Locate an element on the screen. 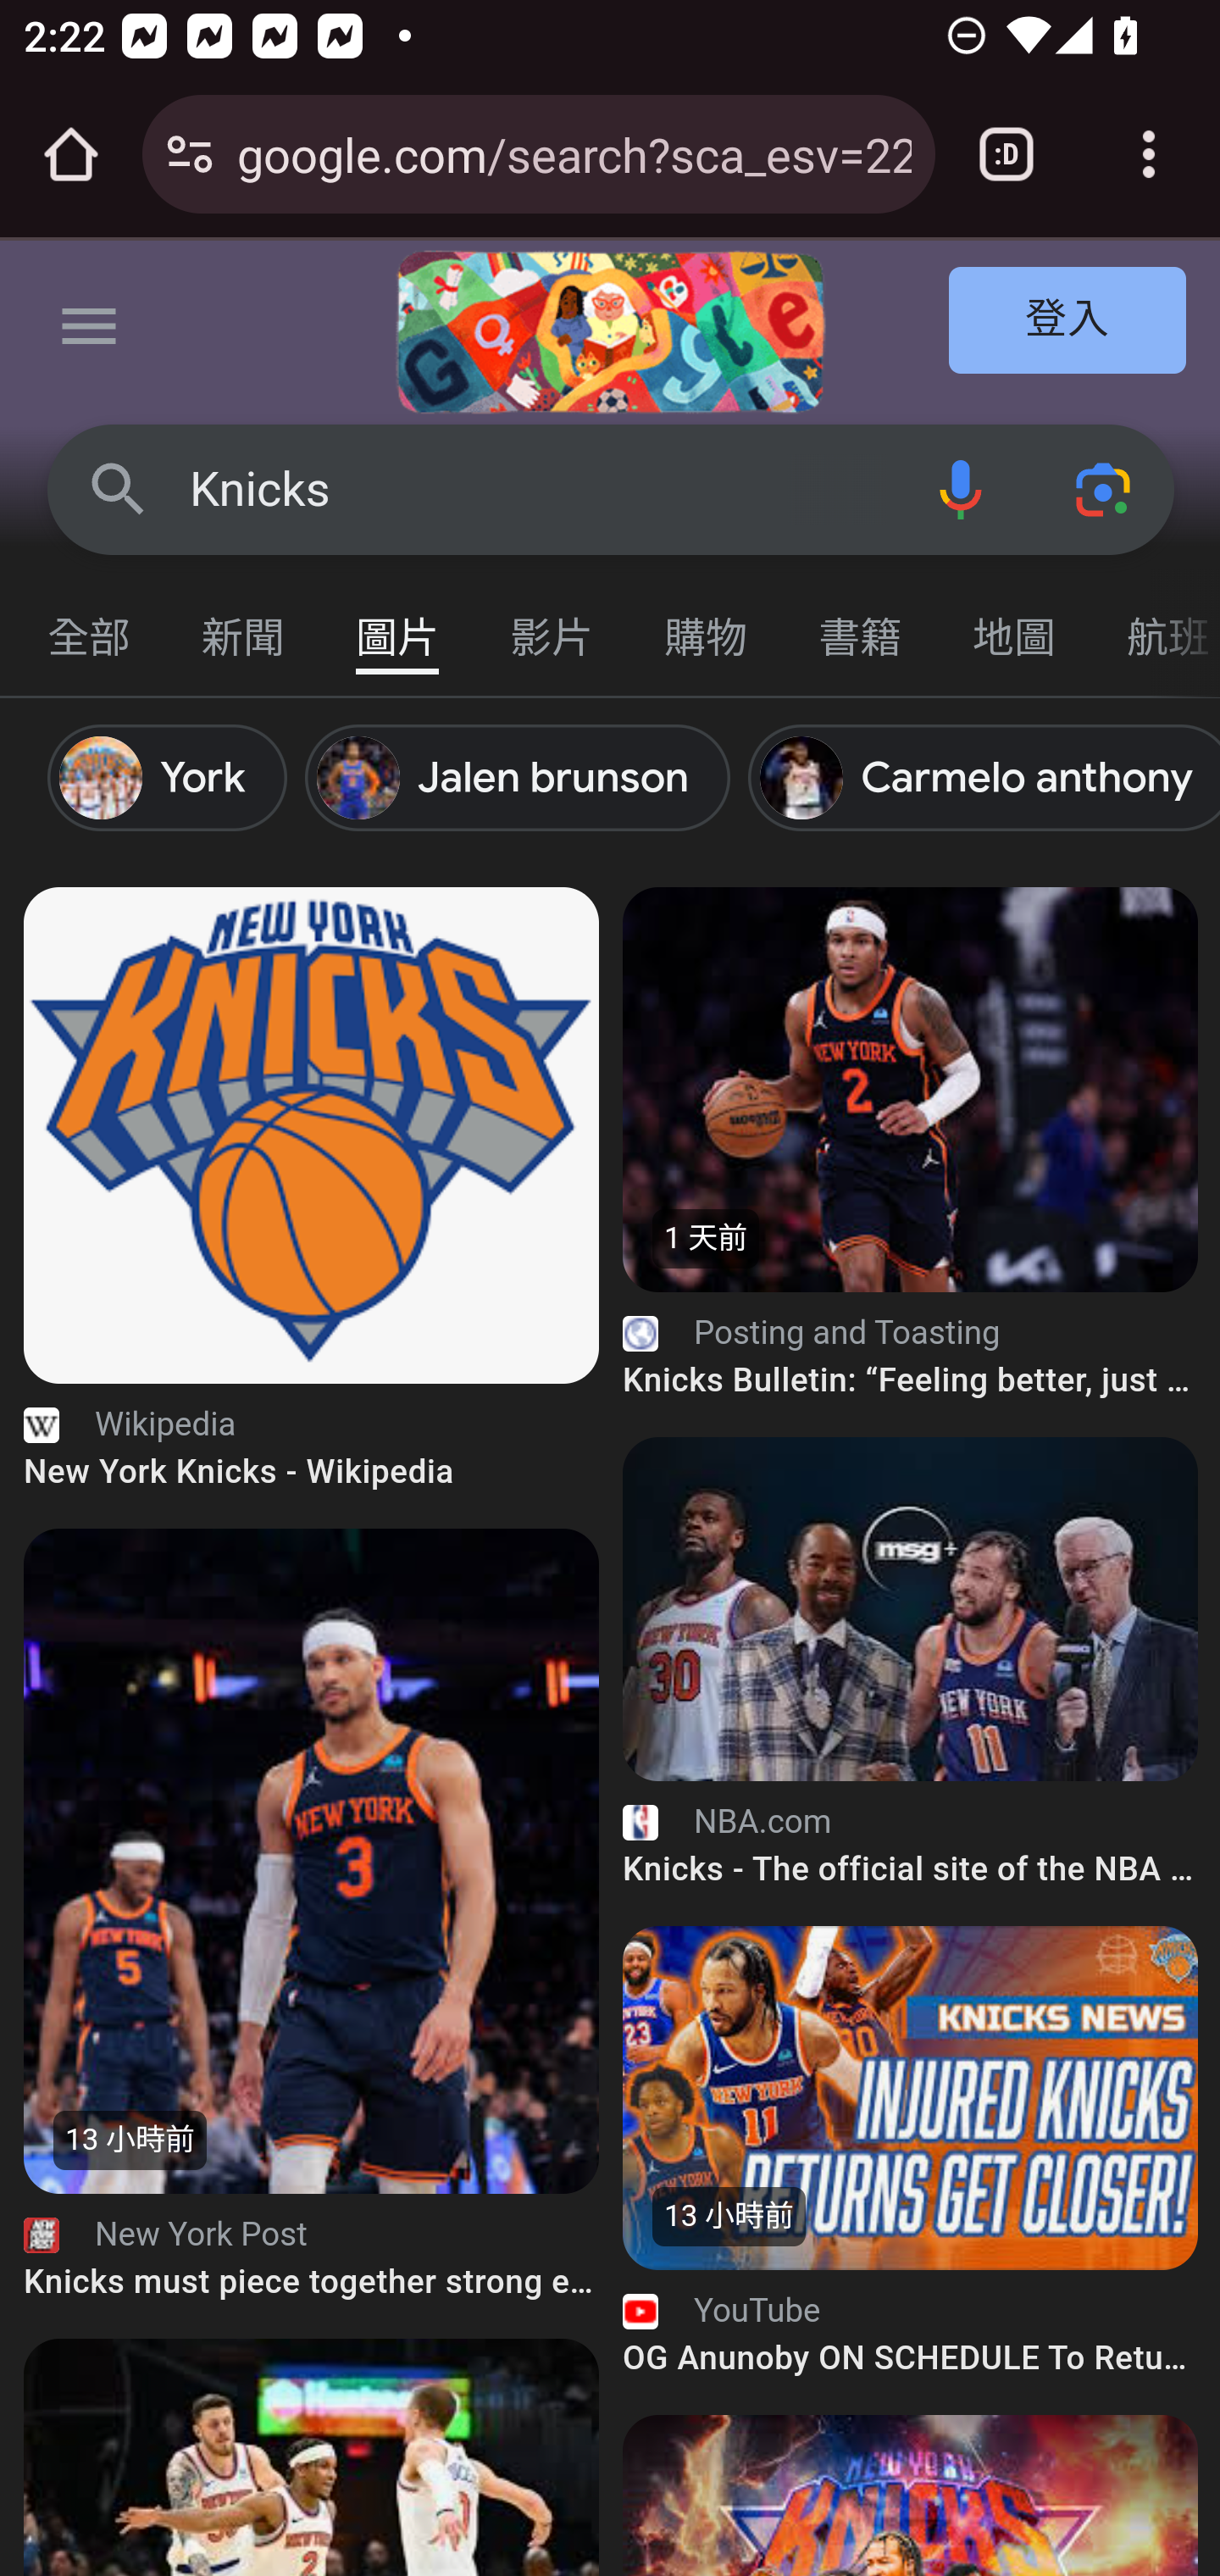 This screenshot has height=2576, width=1220. 購物 is located at coordinates (707, 622).